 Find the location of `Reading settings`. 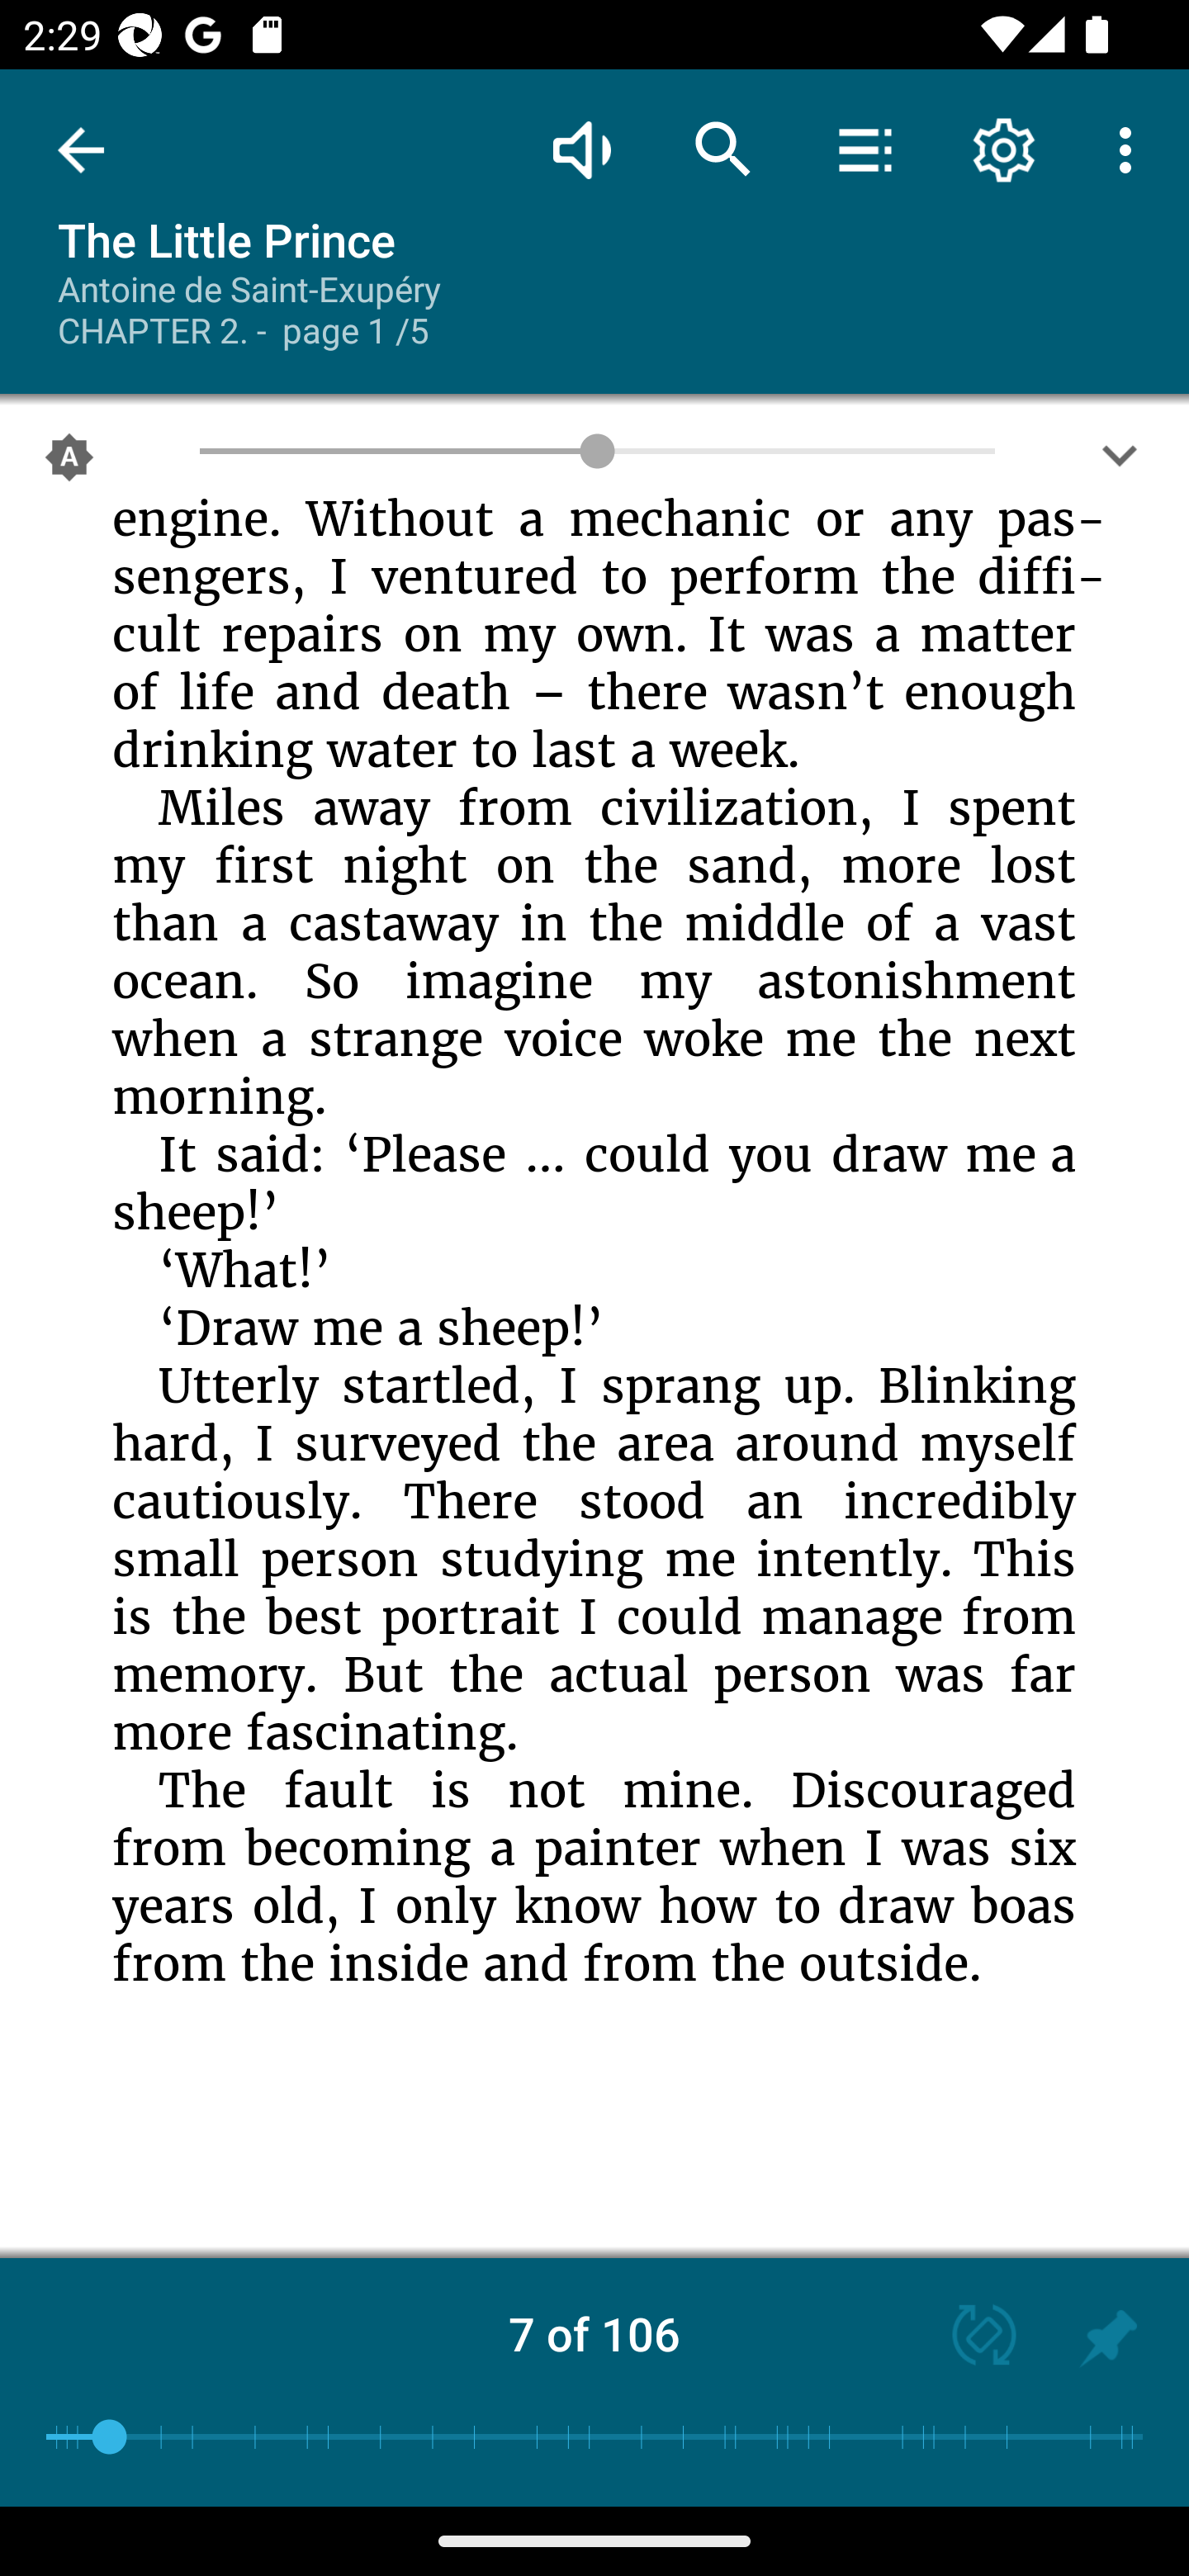

Reading settings is located at coordinates (1004, 149).